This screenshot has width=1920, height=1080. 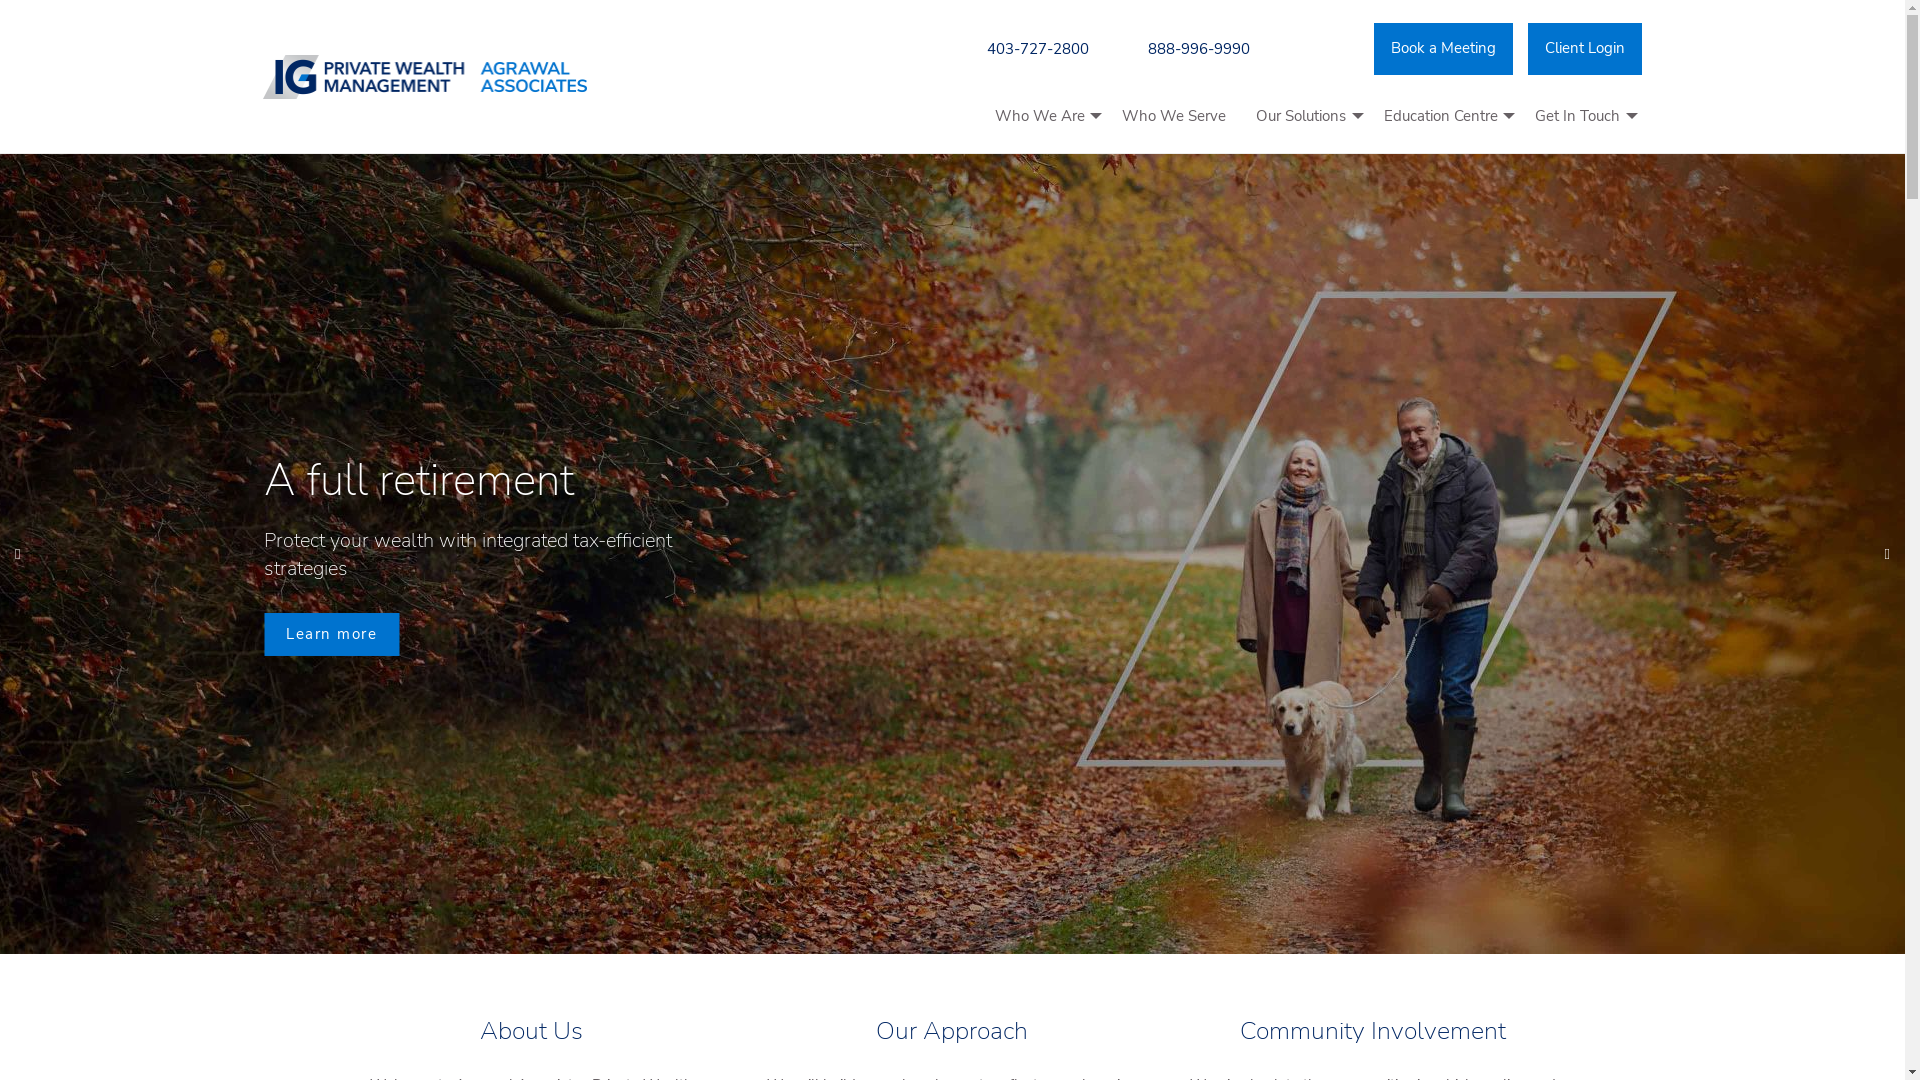 What do you see at coordinates (332, 634) in the screenshot?
I see `Learn more` at bounding box center [332, 634].